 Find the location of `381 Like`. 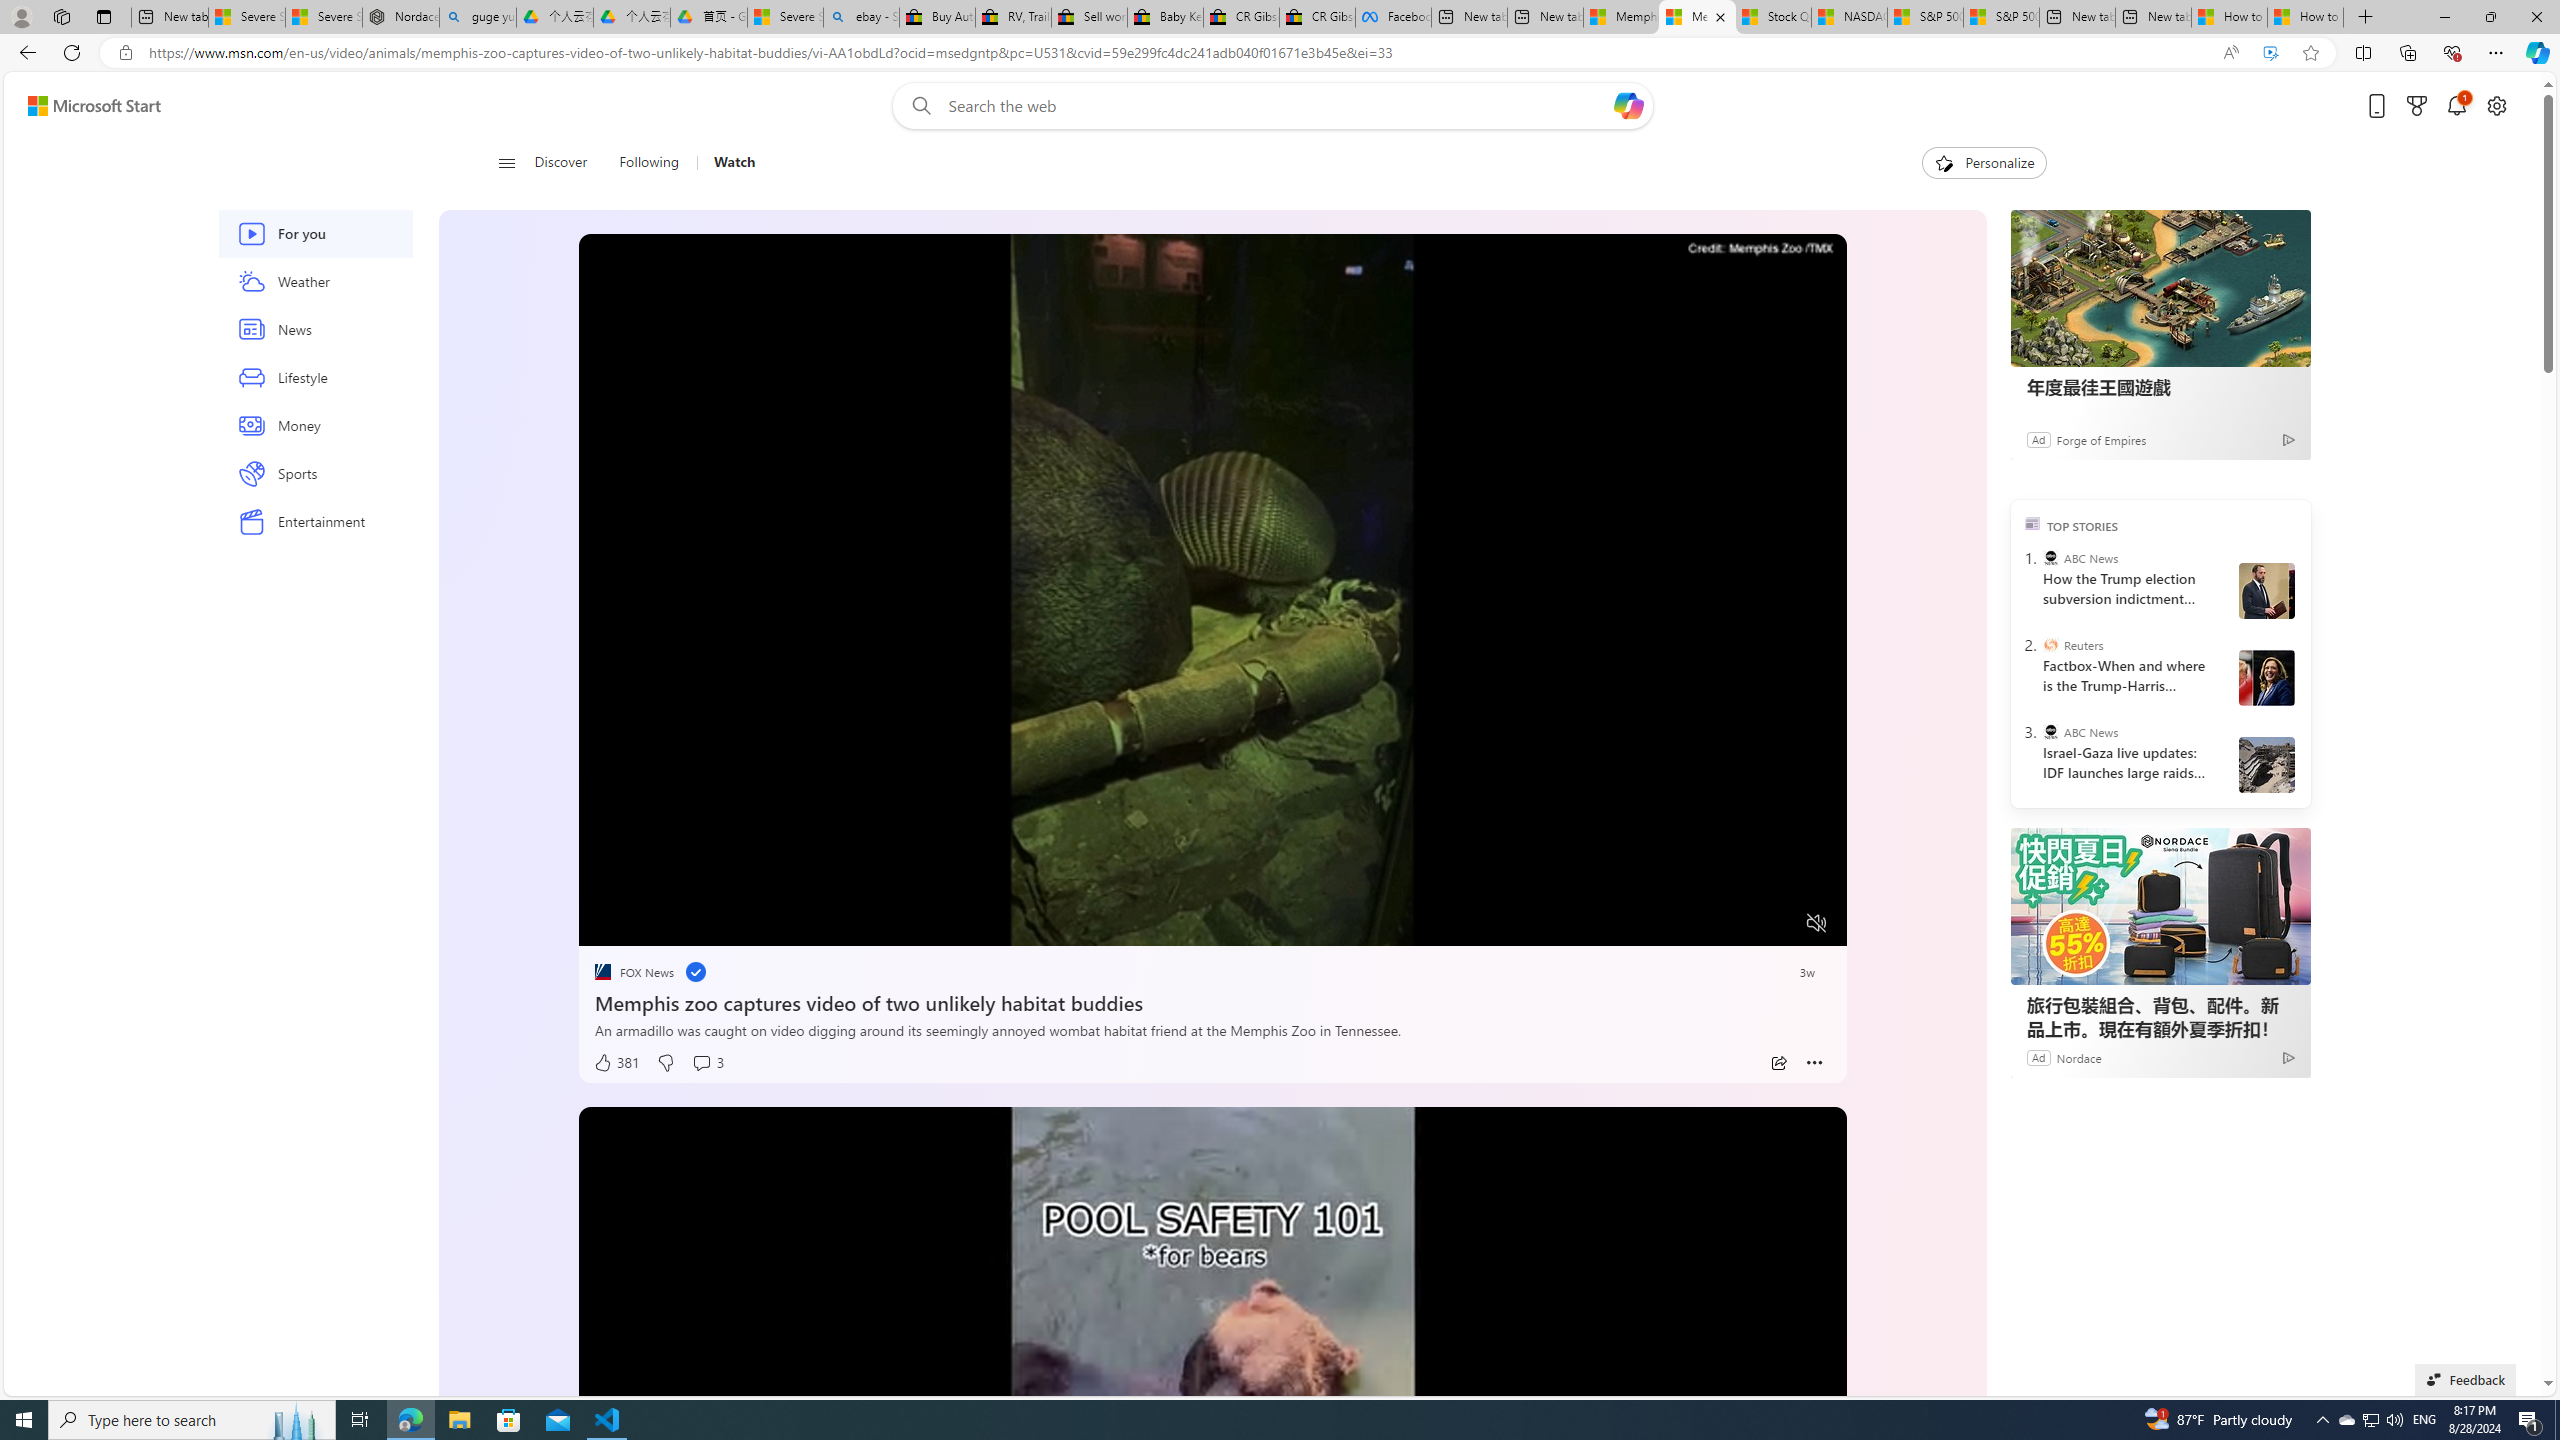

381 Like is located at coordinates (615, 1063).